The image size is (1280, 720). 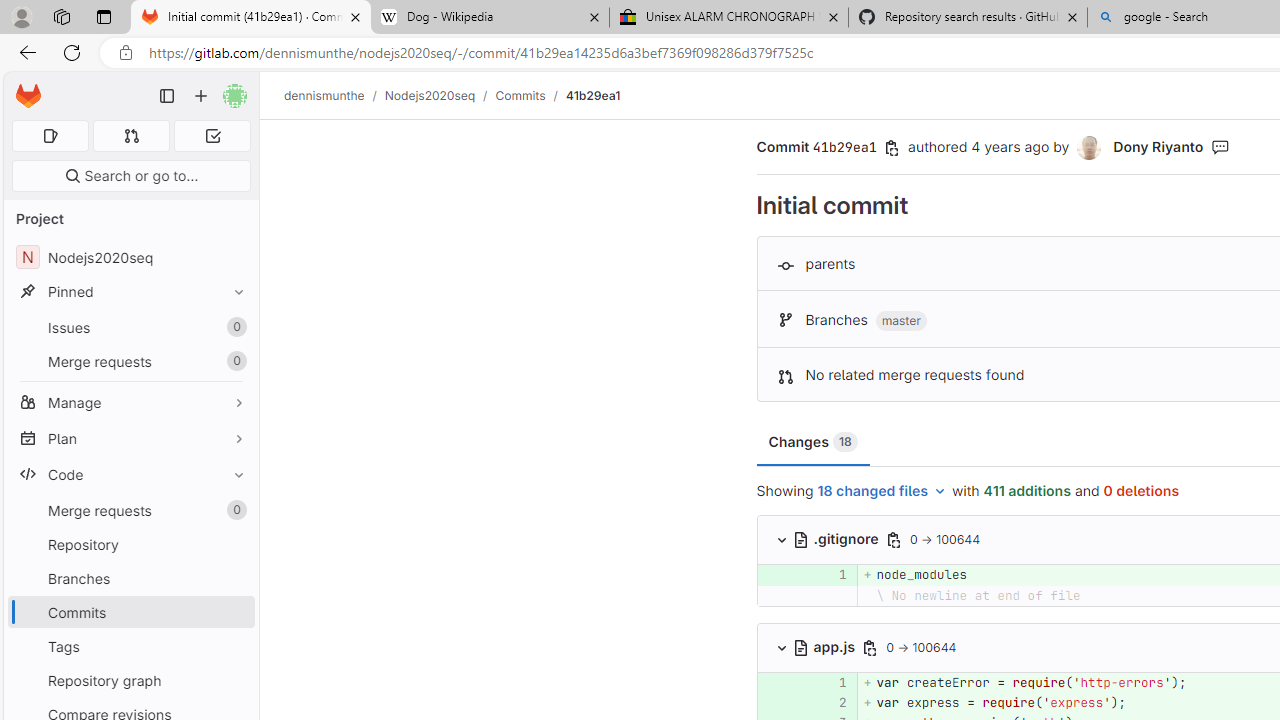 I want to click on Homepage, so click(x=28, y=96).